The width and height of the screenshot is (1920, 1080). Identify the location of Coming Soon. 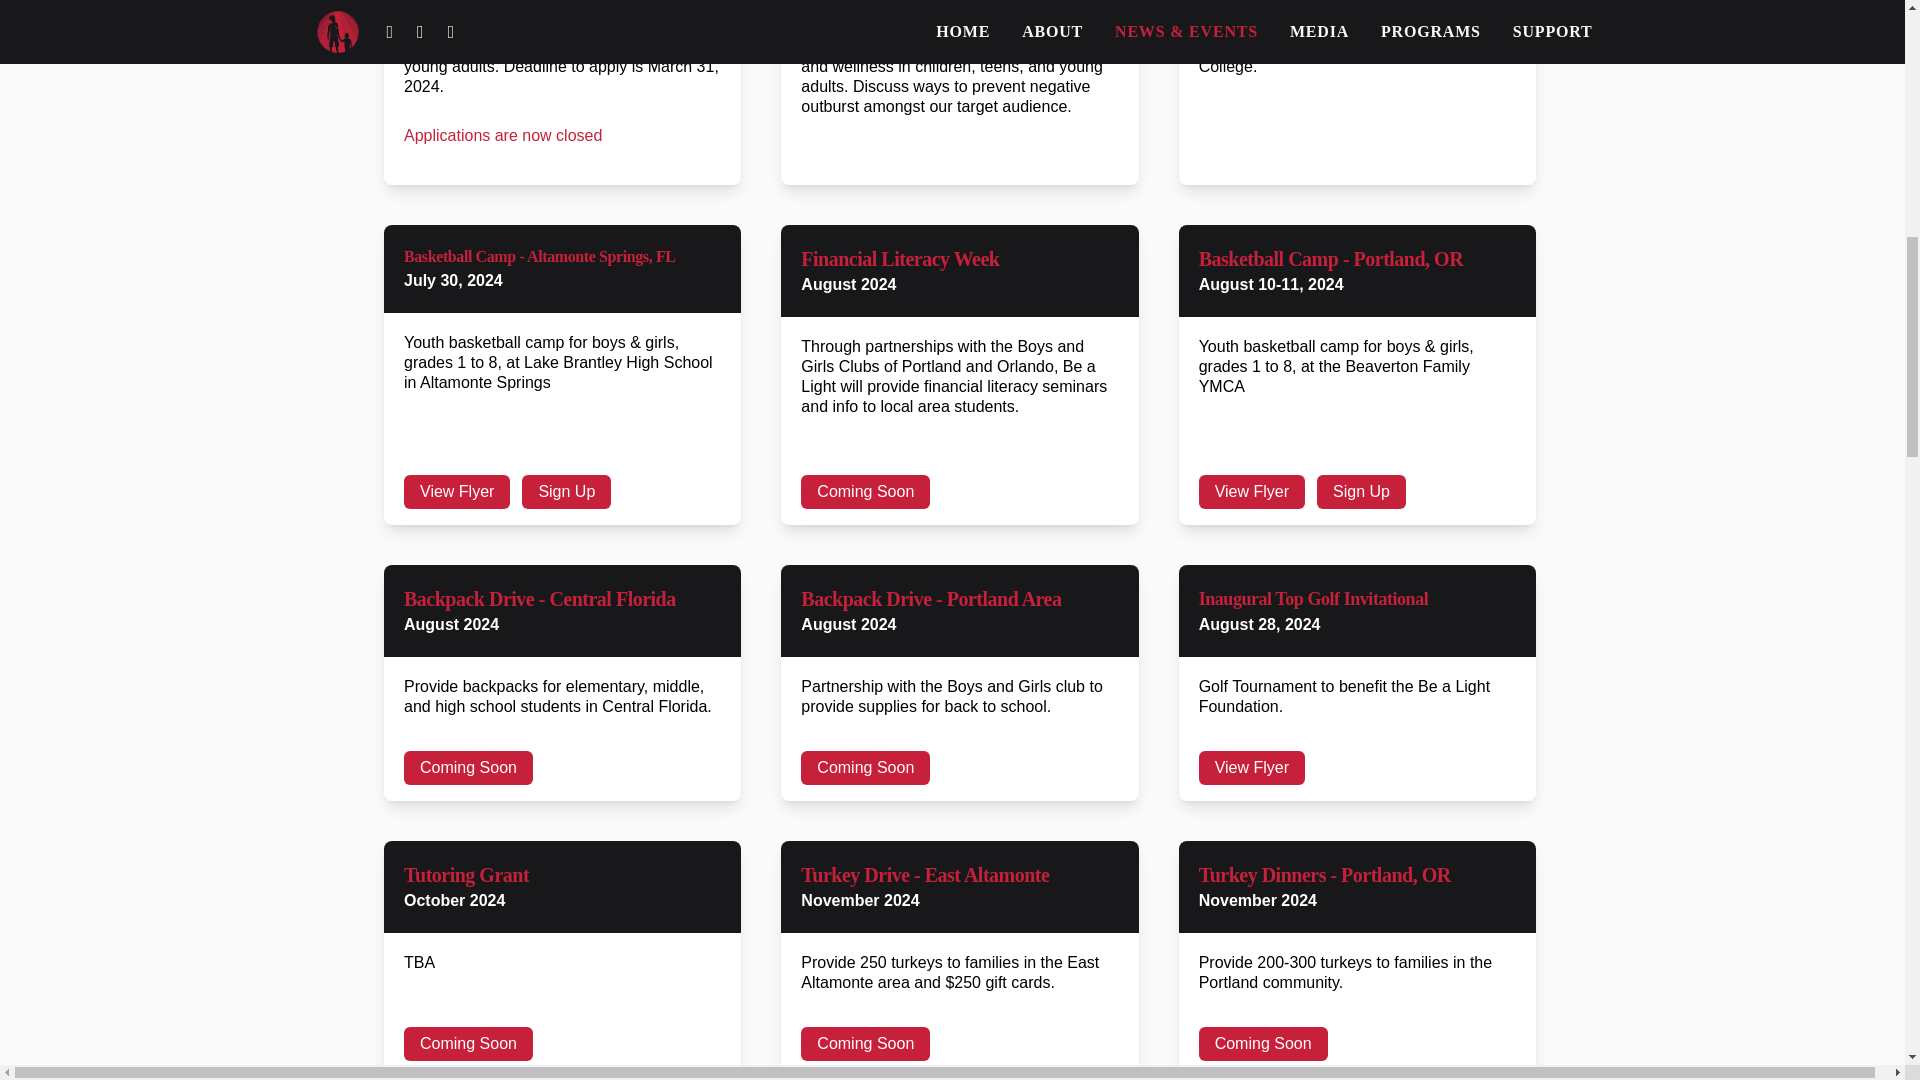
(468, 768).